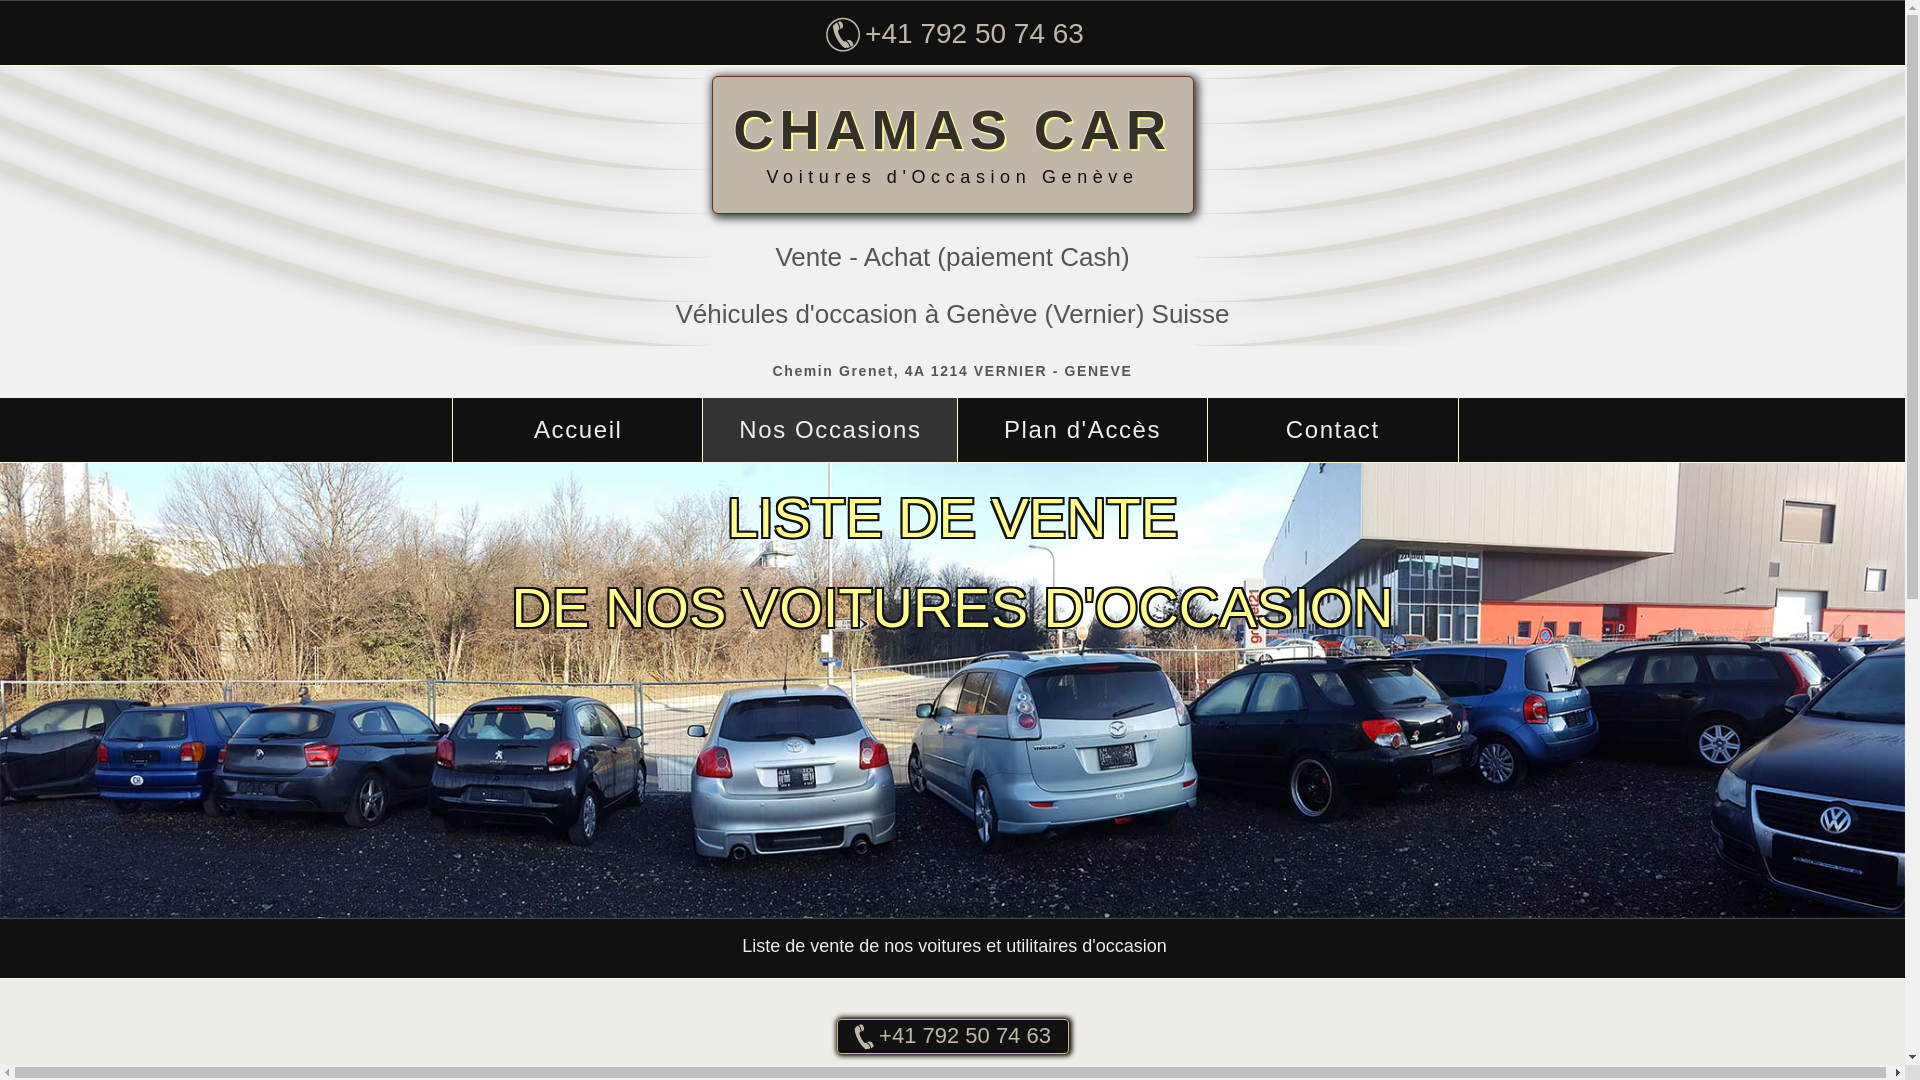 This screenshot has width=1920, height=1080. I want to click on Accueil, so click(578, 430).